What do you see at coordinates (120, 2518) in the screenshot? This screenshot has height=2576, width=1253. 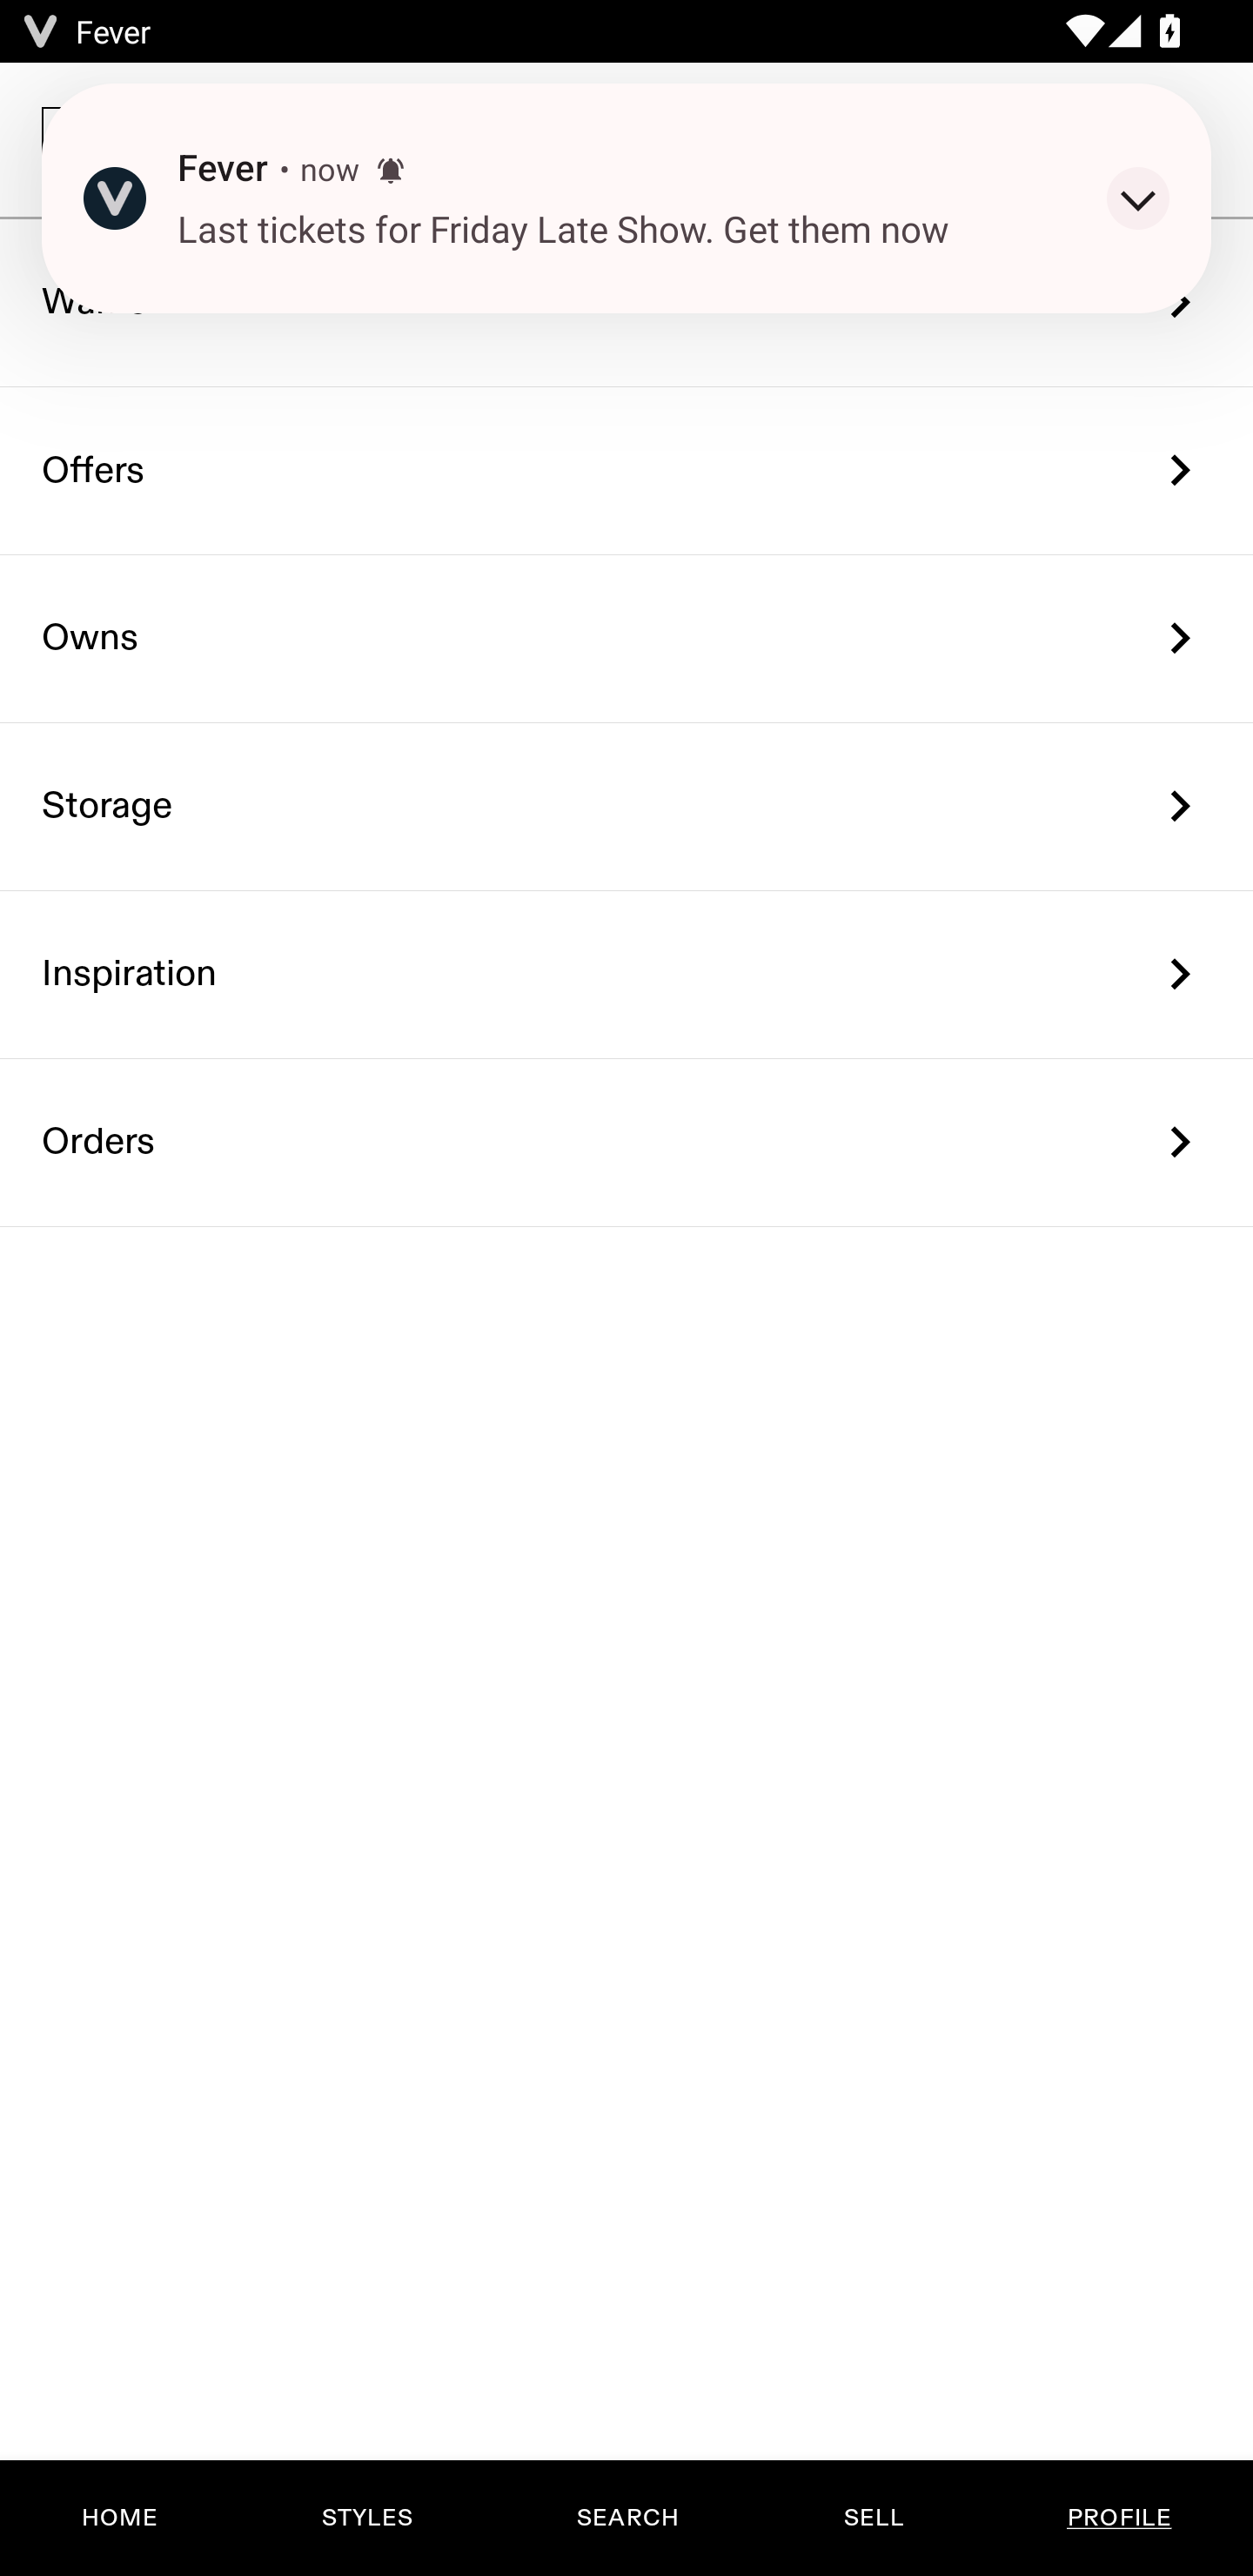 I see `HOME` at bounding box center [120, 2518].